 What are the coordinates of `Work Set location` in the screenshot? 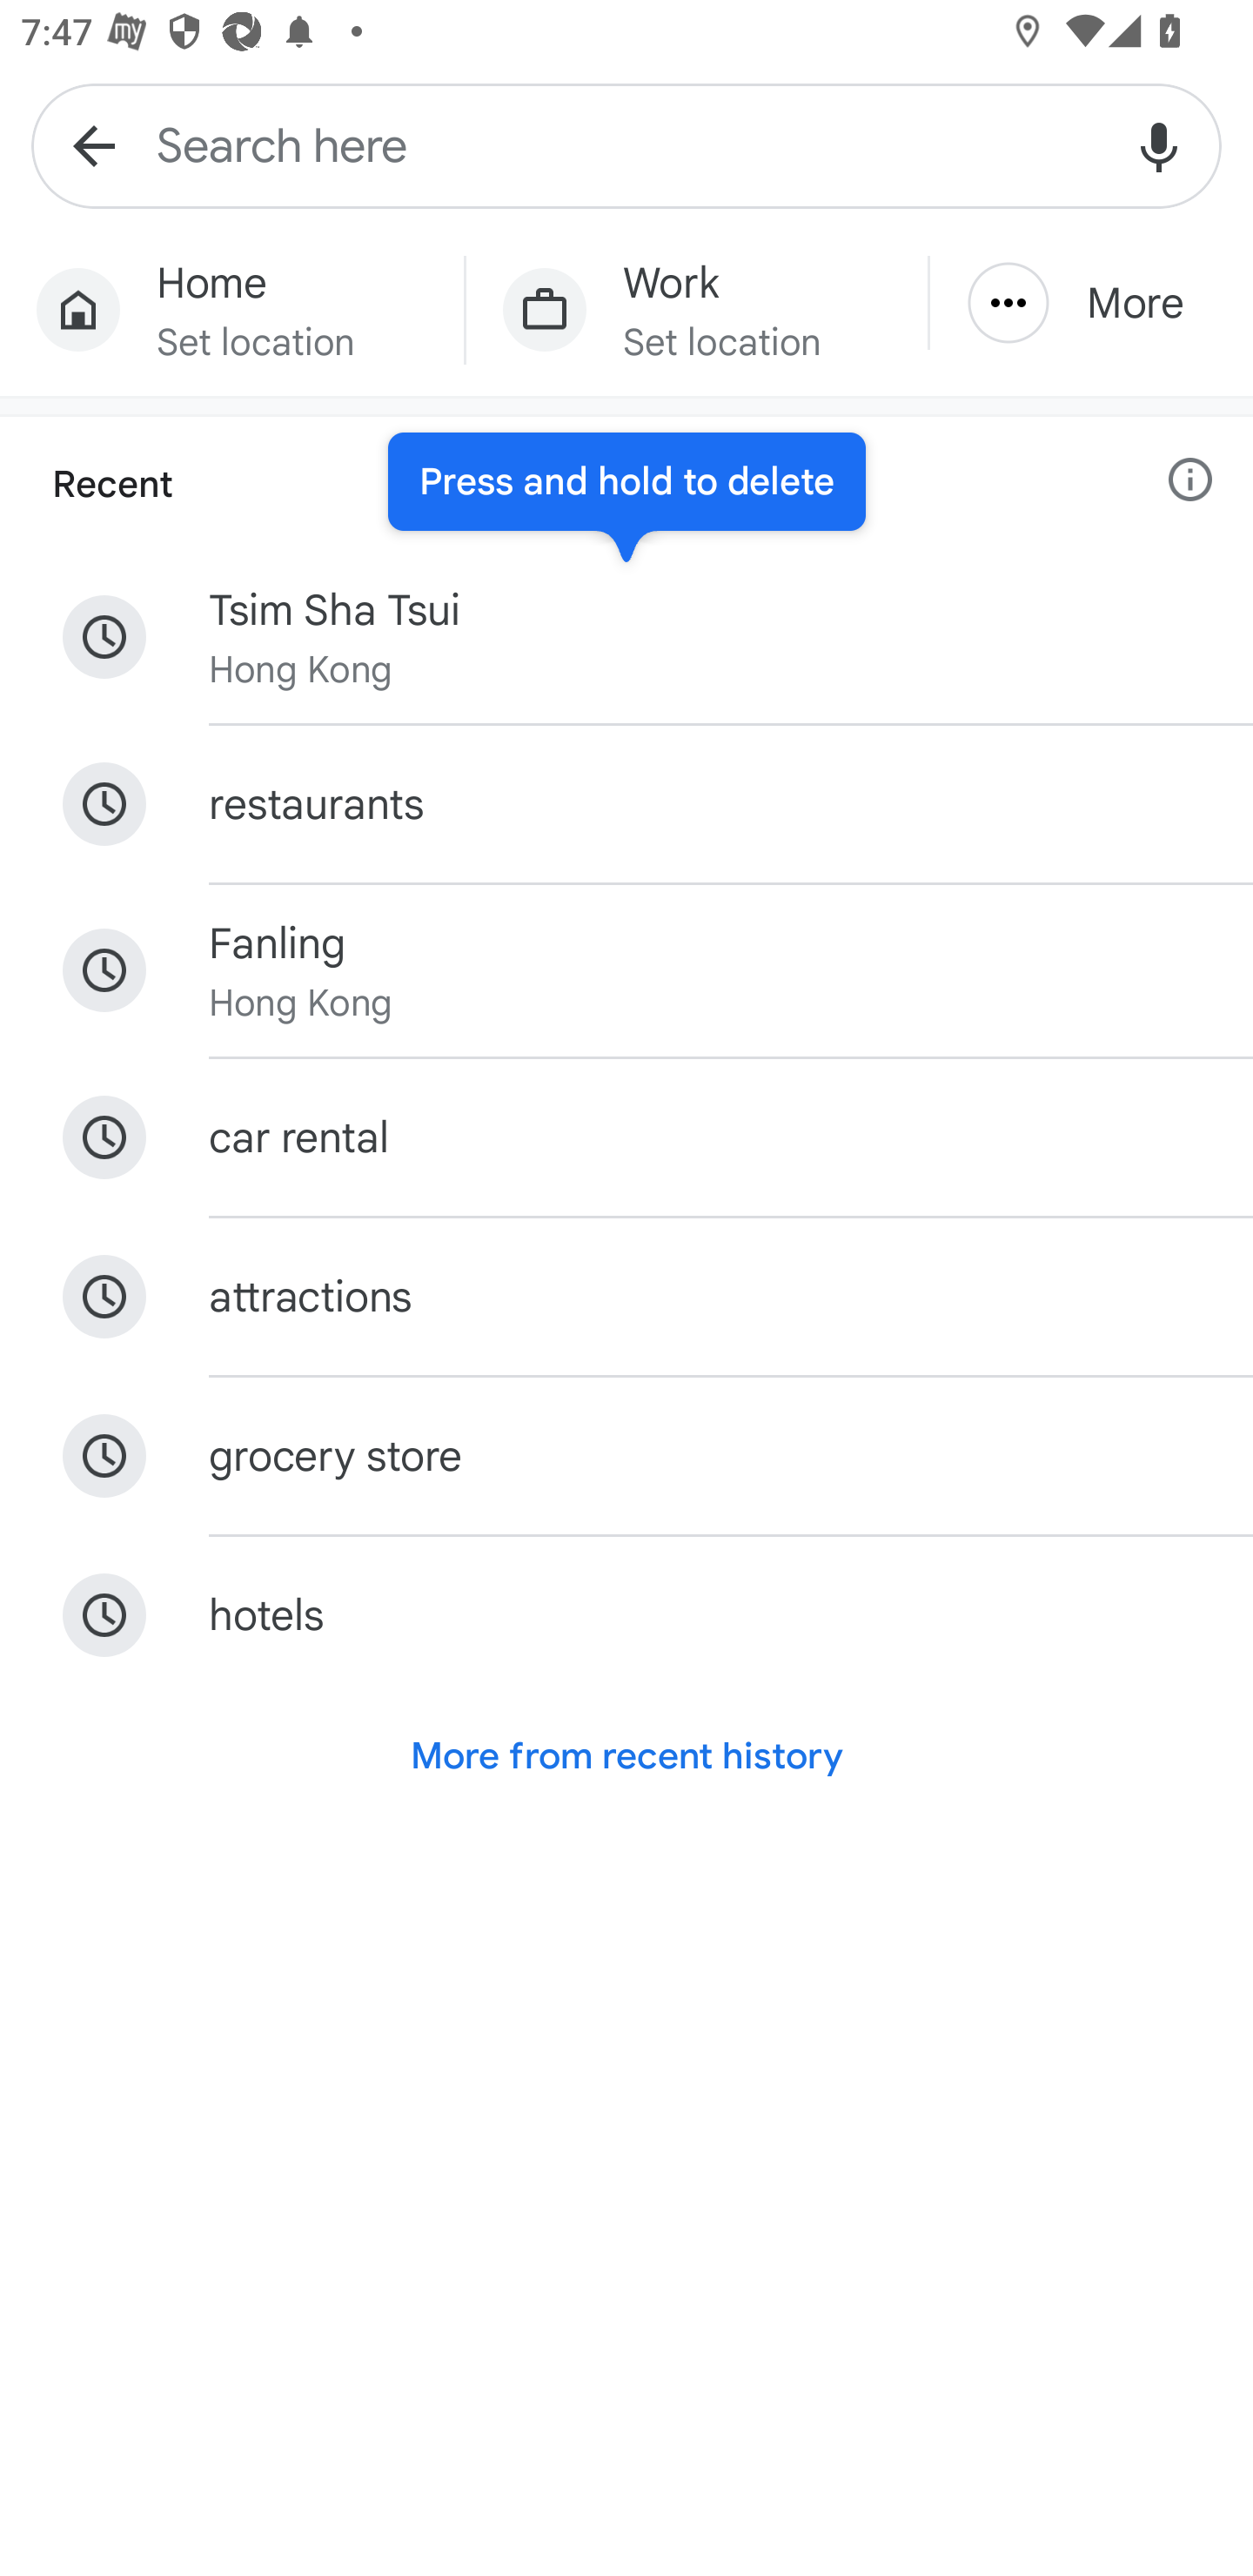 It's located at (696, 310).